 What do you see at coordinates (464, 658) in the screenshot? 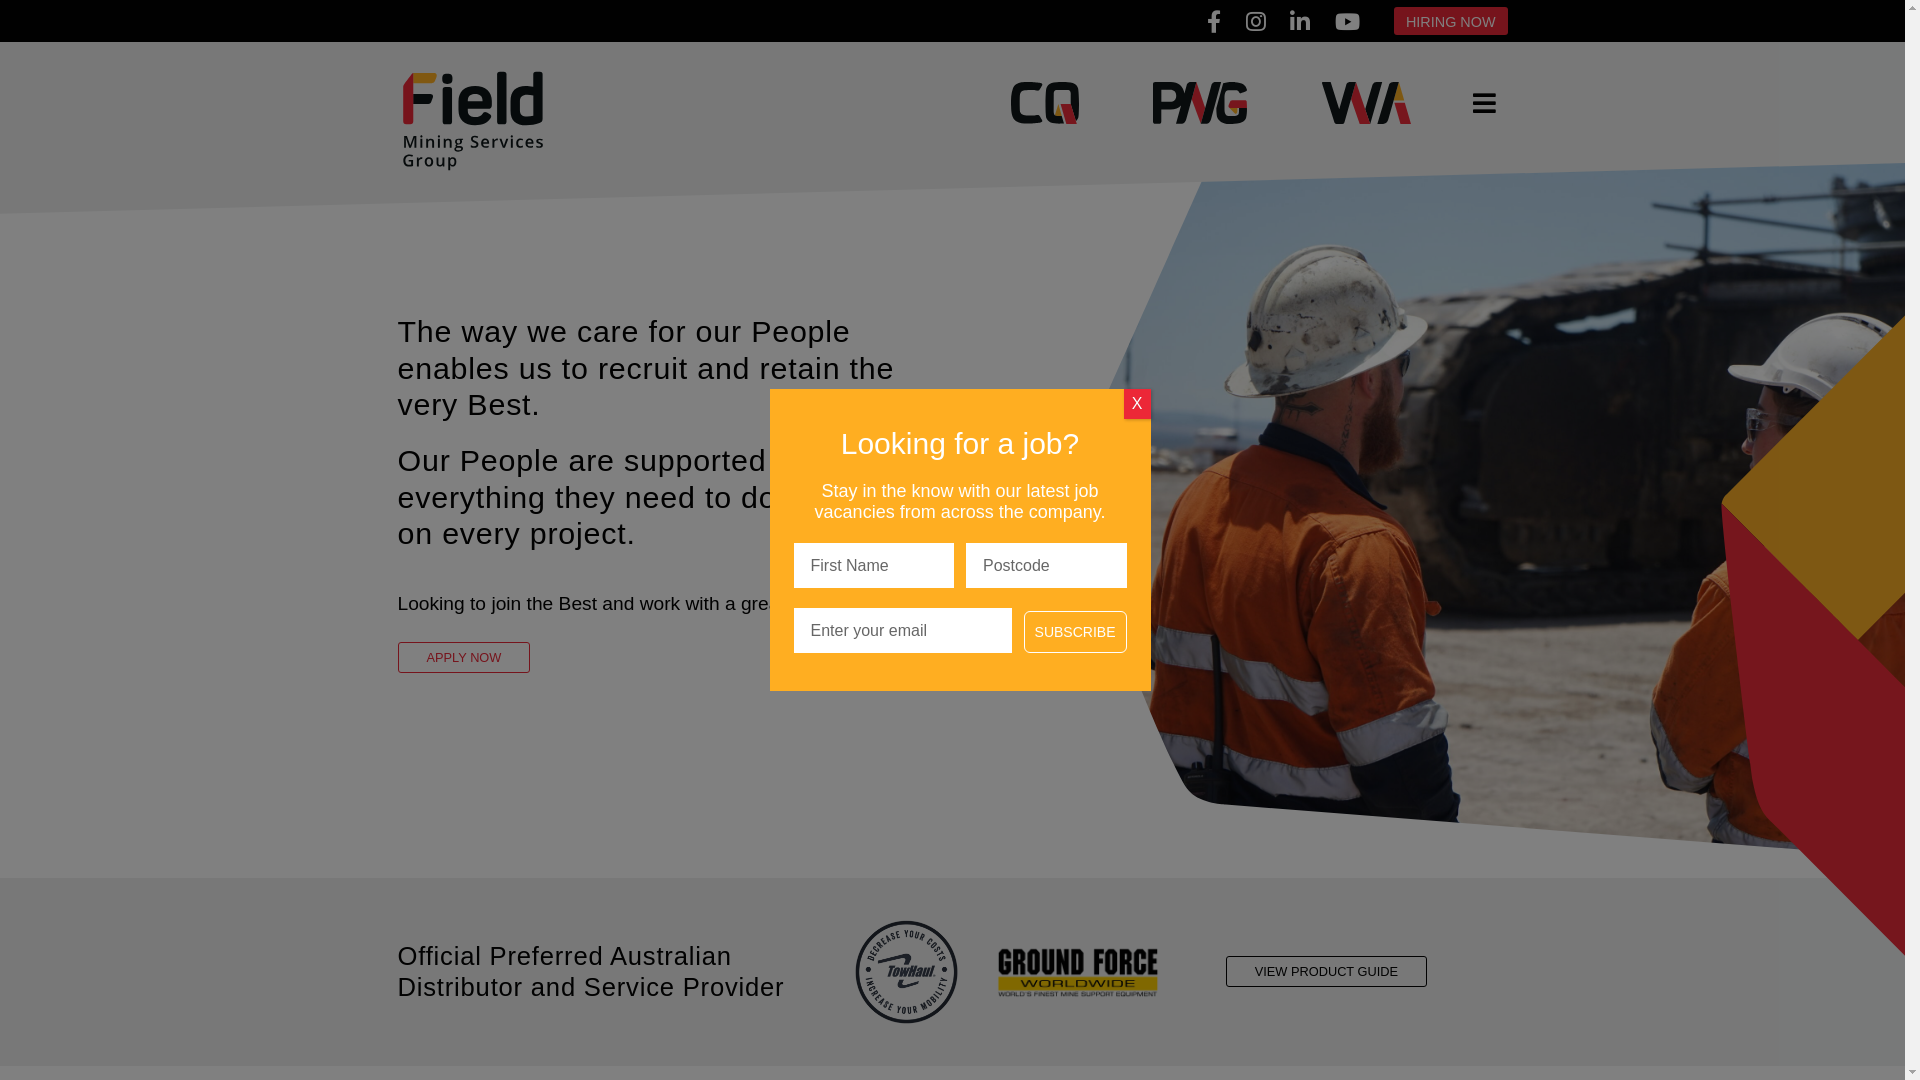
I see `APPLY NOW` at bounding box center [464, 658].